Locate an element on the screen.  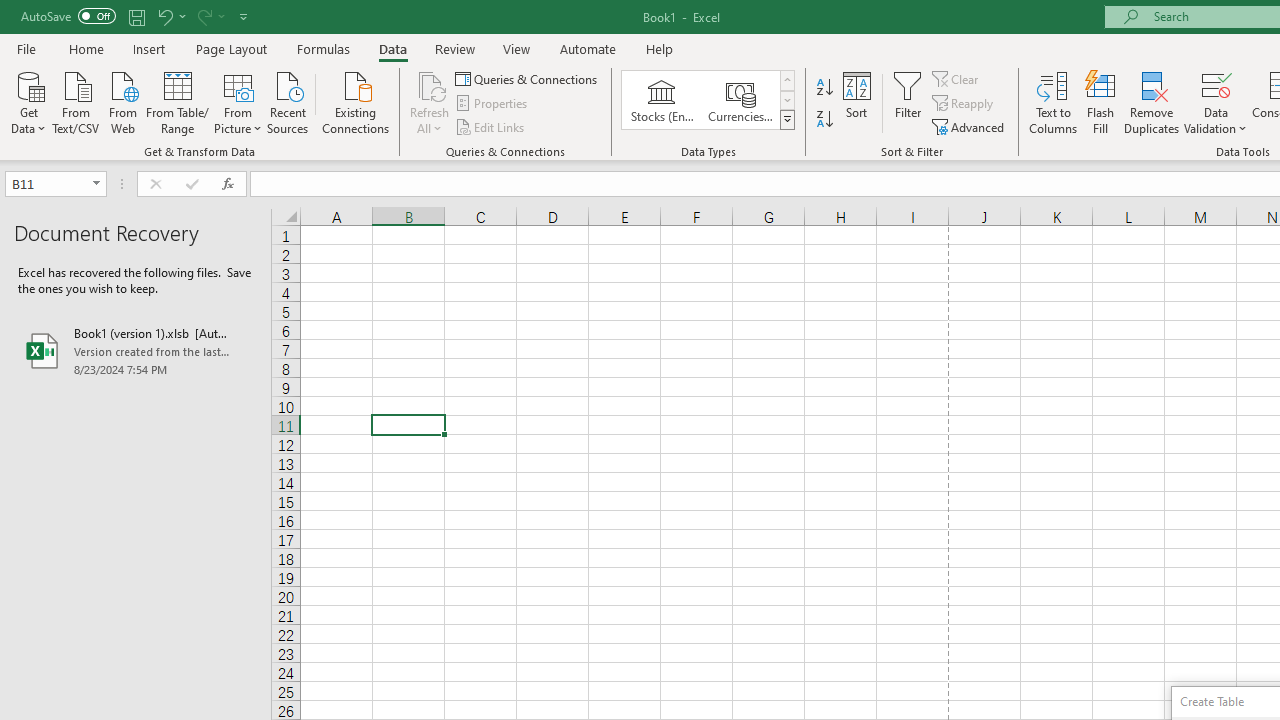
From Picture is located at coordinates (238, 101).